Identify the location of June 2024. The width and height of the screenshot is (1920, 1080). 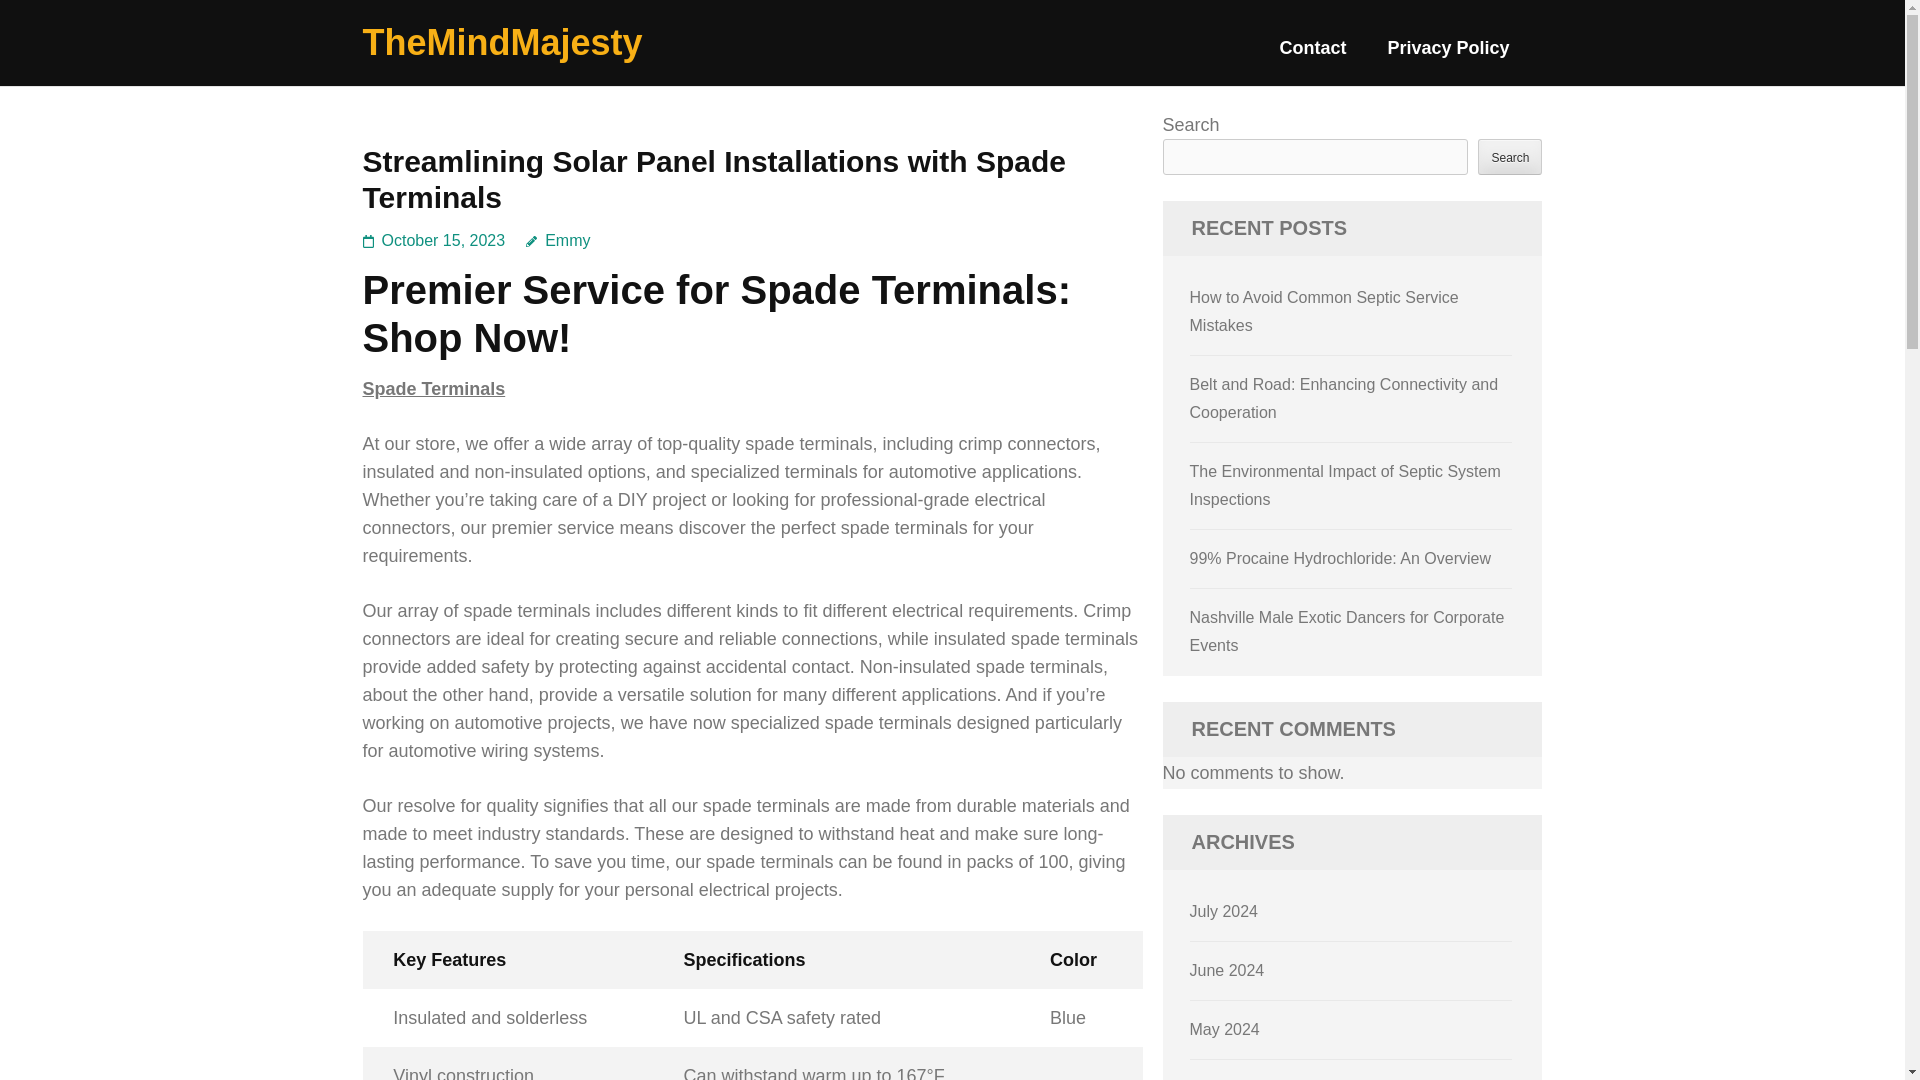
(1228, 970).